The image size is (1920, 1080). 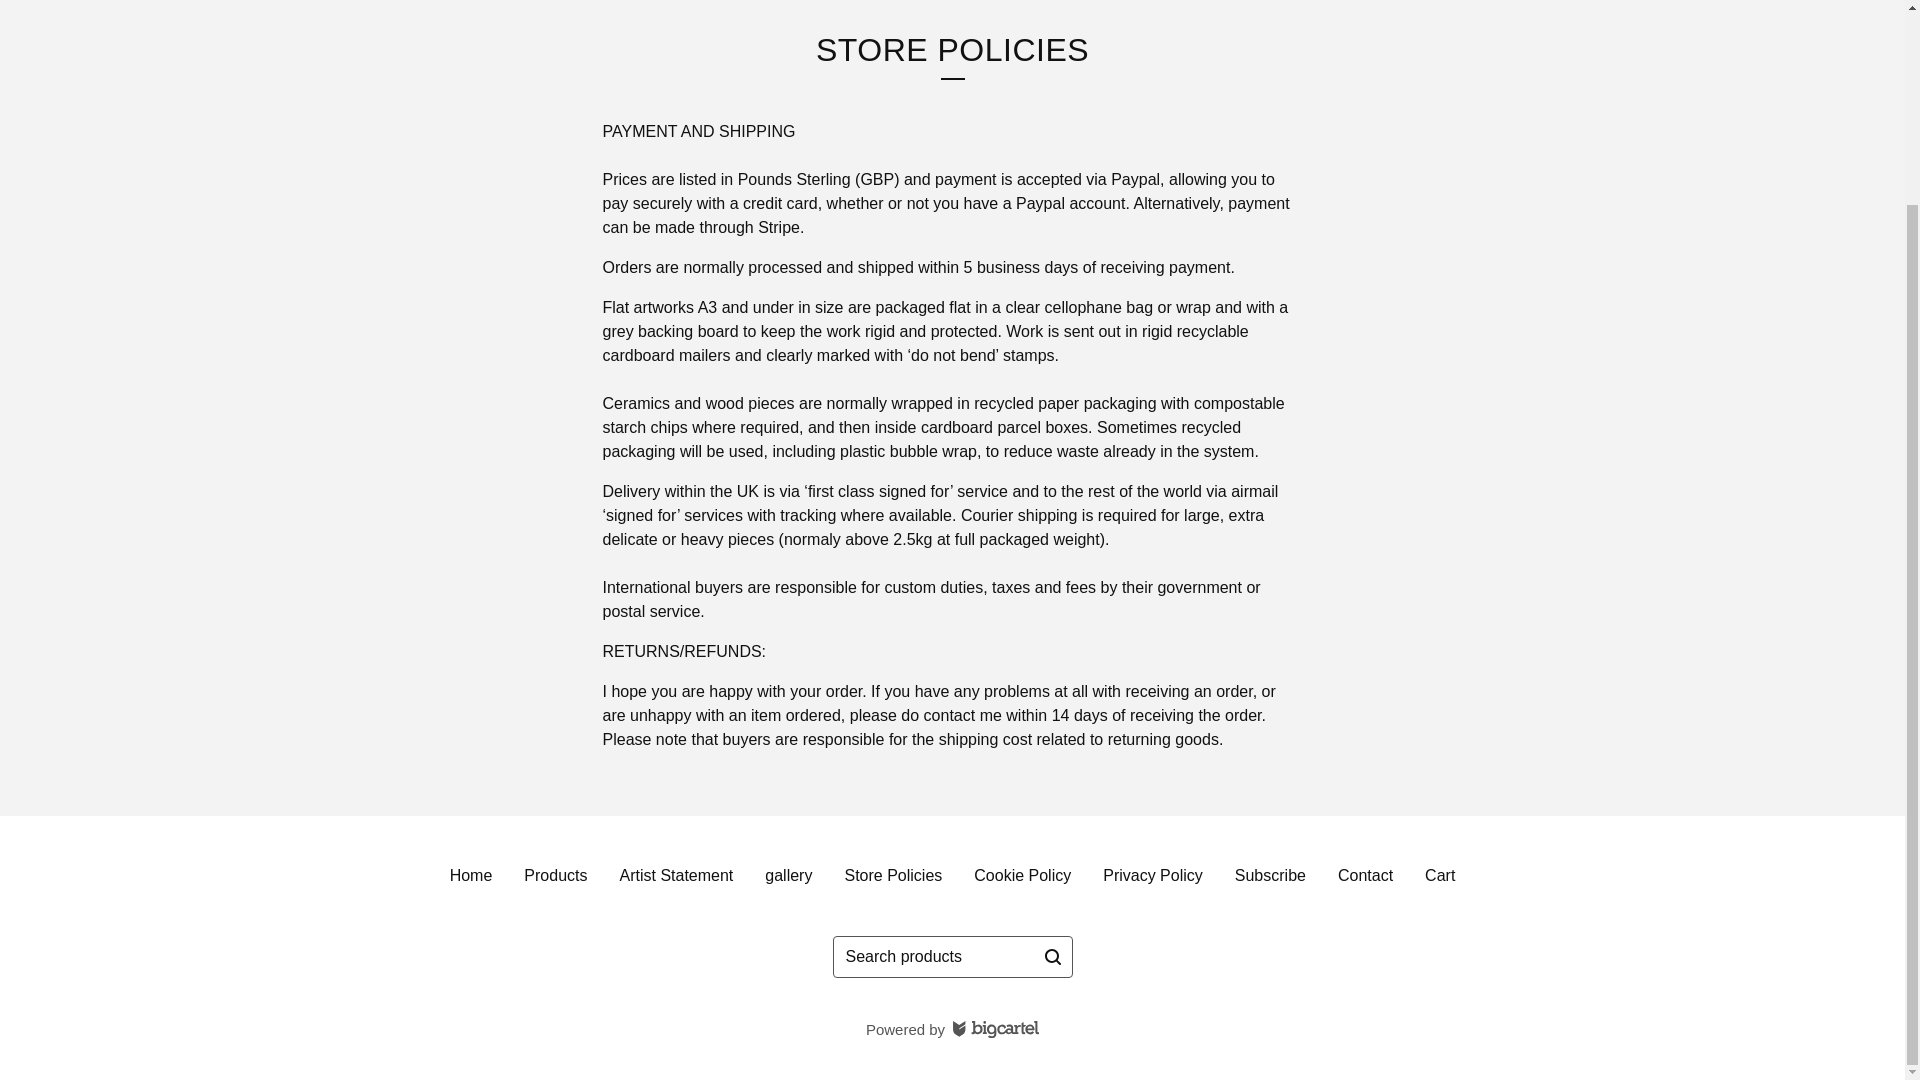 What do you see at coordinates (952, 1029) in the screenshot?
I see `Powered by` at bounding box center [952, 1029].